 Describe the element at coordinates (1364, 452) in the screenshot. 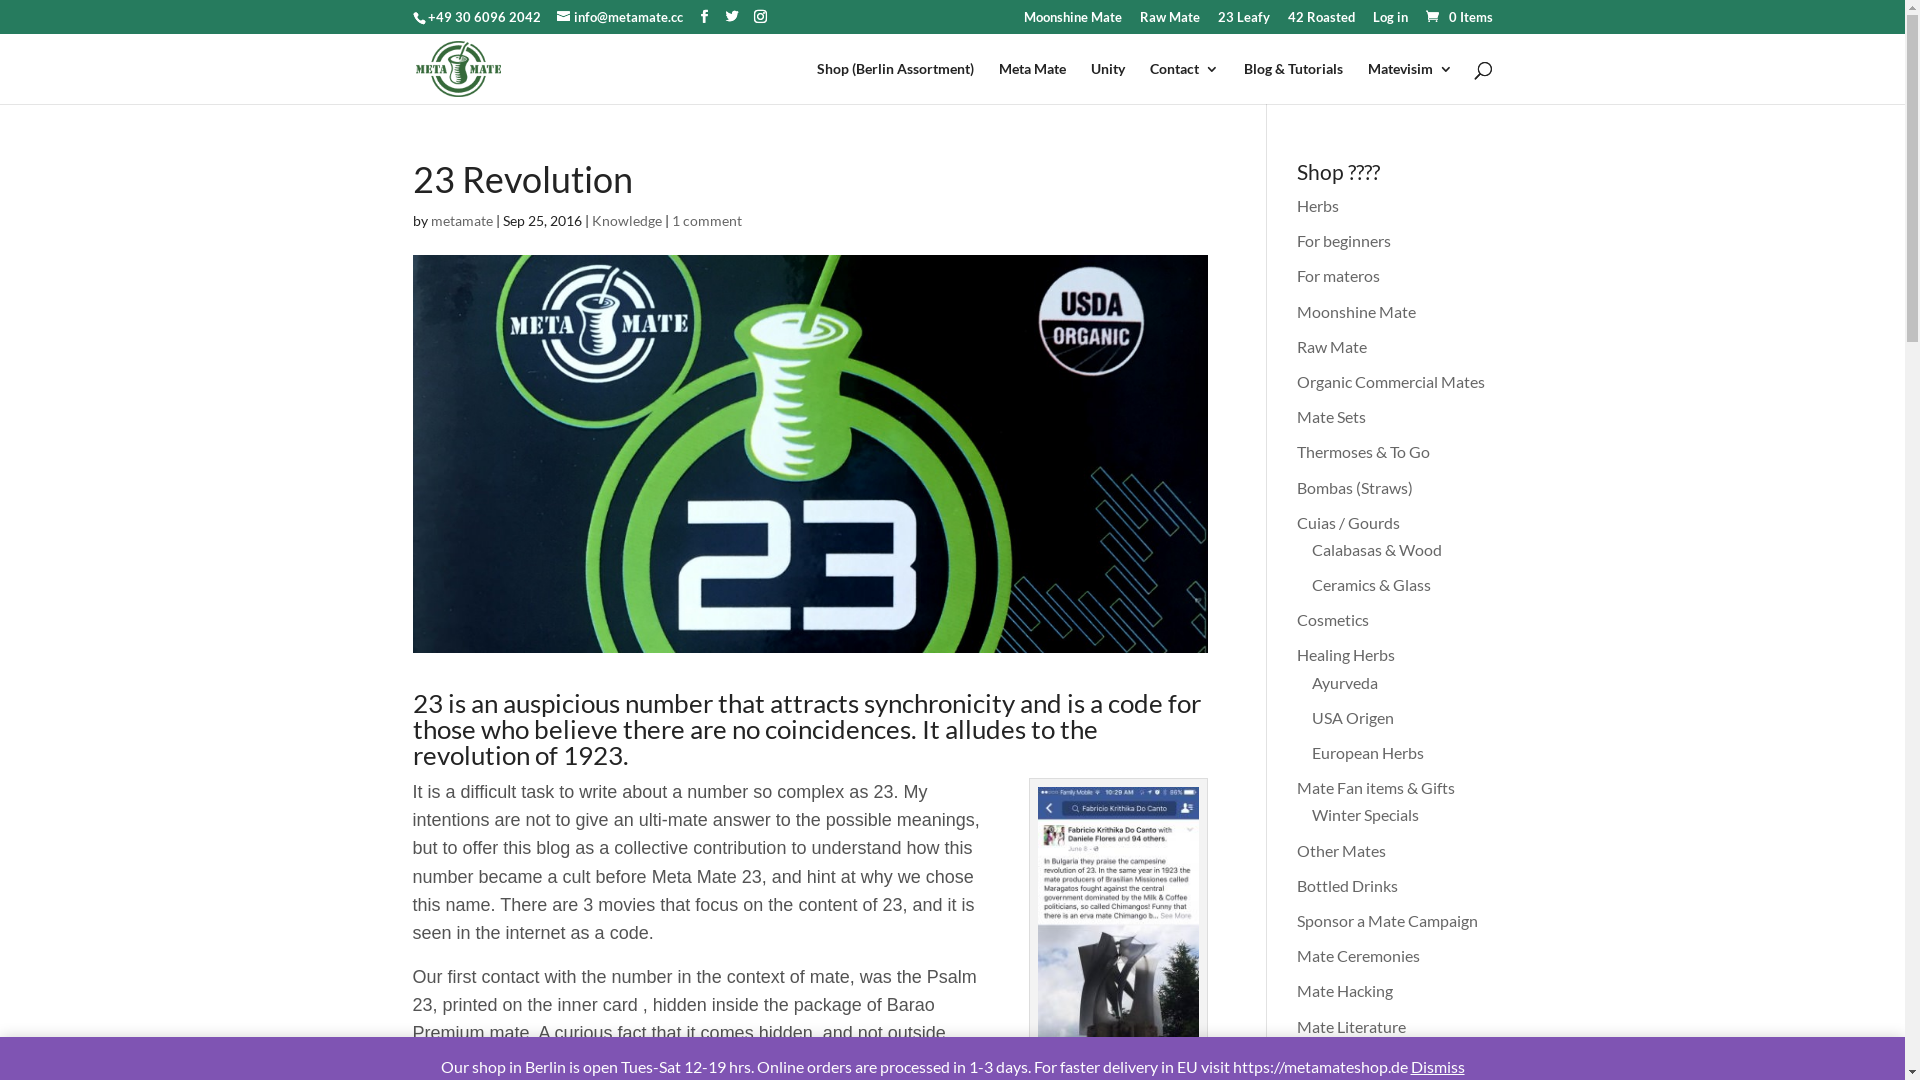

I see `Thermoses & To Go` at that location.